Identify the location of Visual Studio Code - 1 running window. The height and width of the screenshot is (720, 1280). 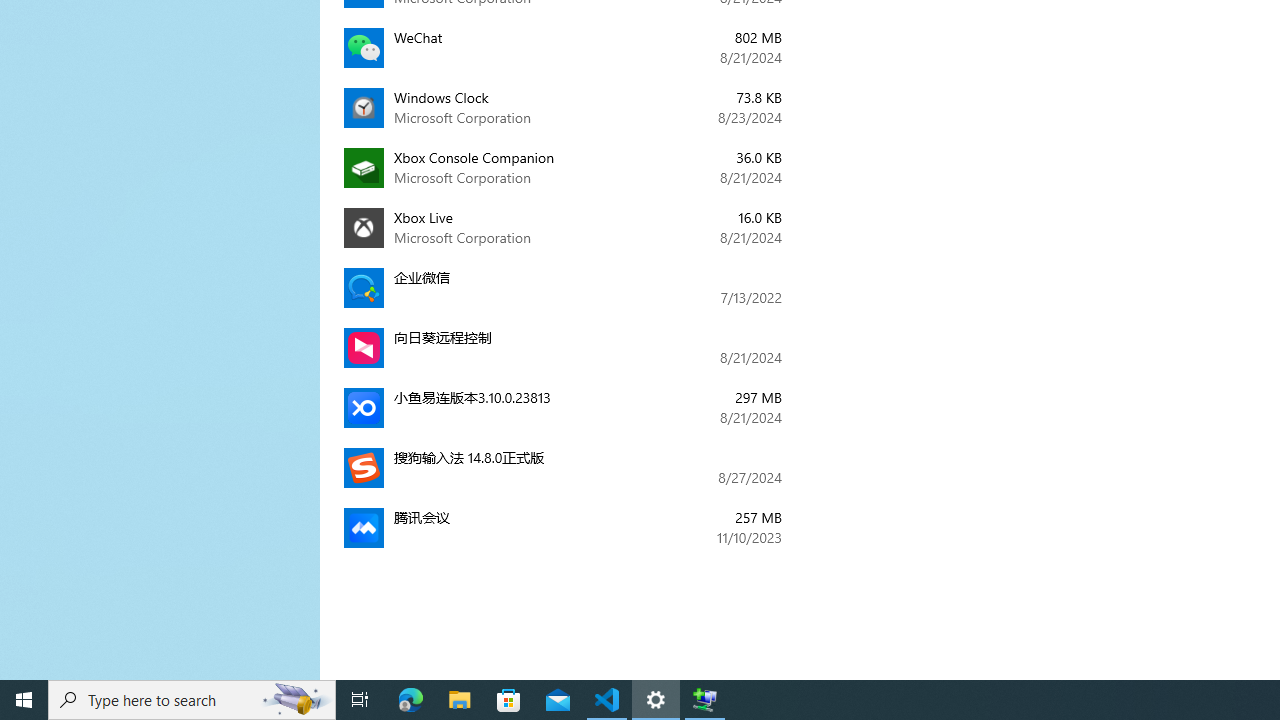
(607, 700).